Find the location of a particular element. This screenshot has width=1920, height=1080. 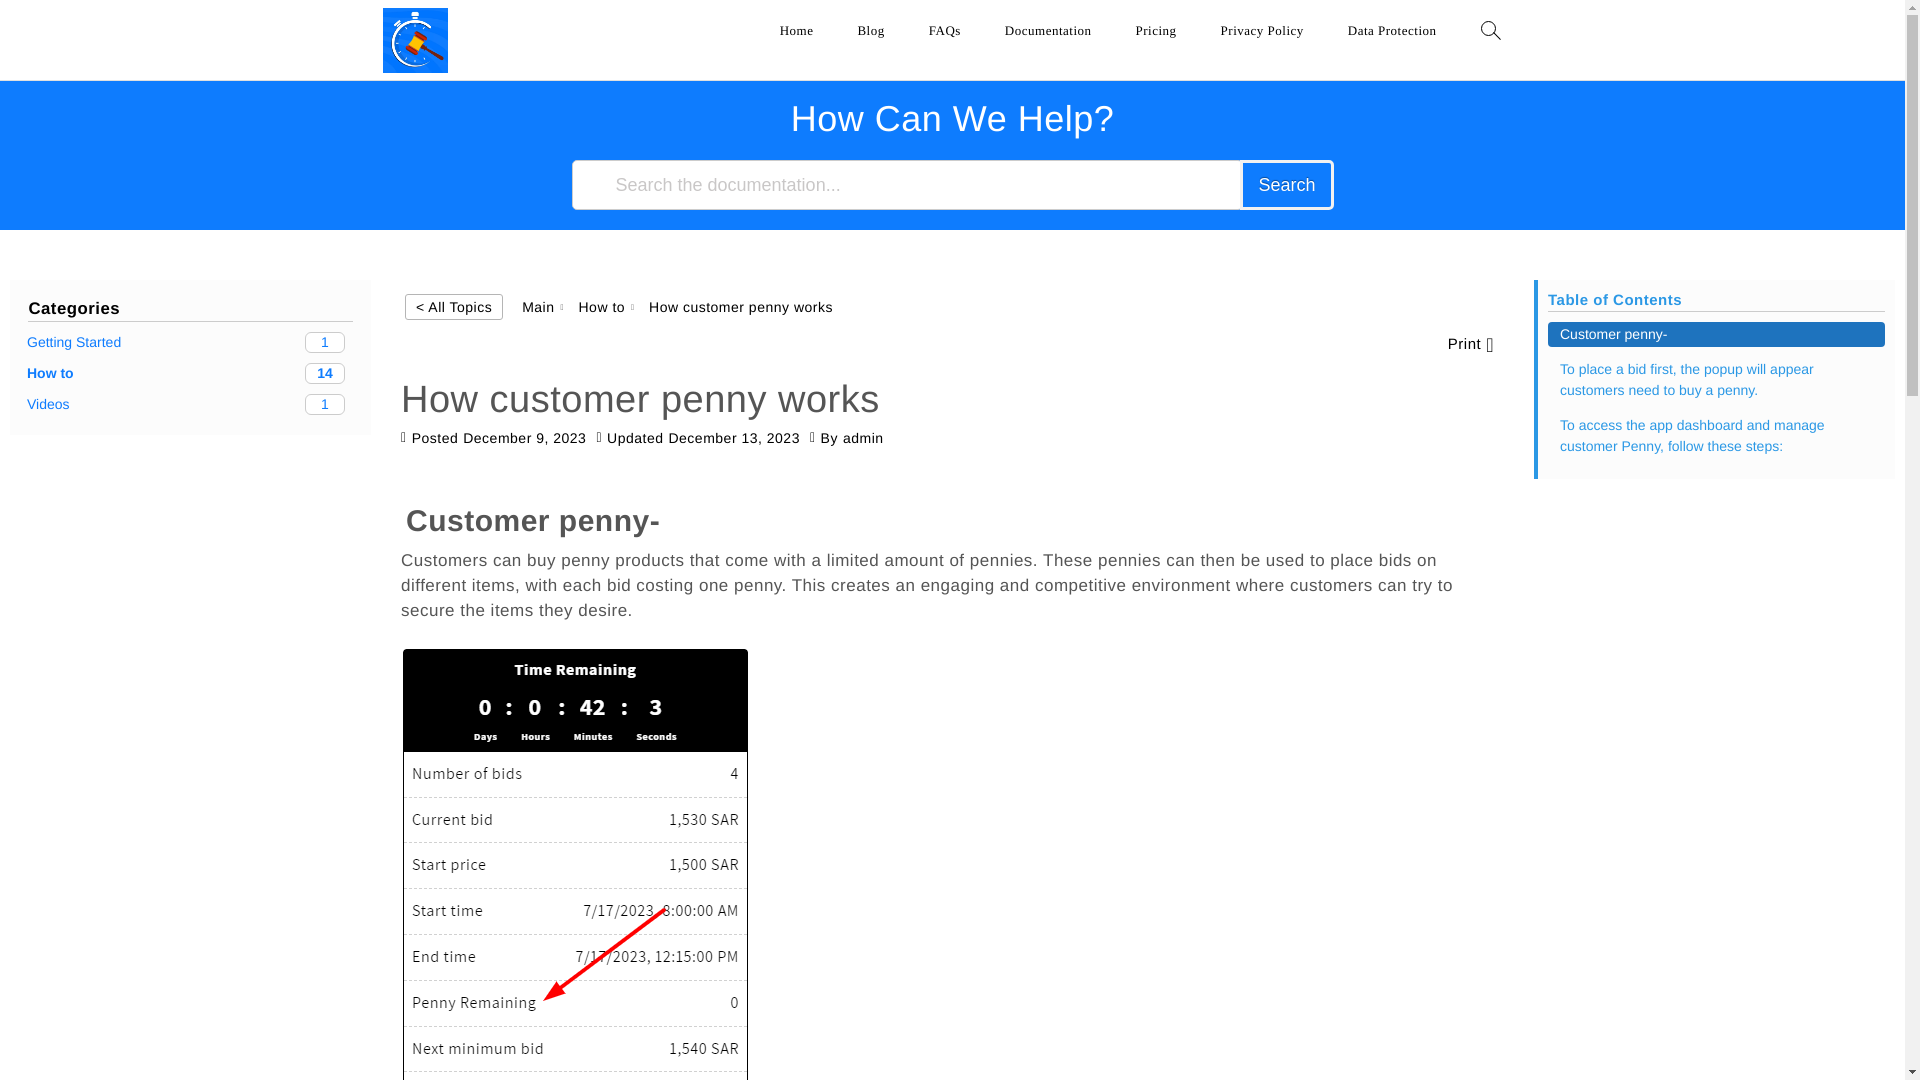

Data Protection is located at coordinates (1392, 28).